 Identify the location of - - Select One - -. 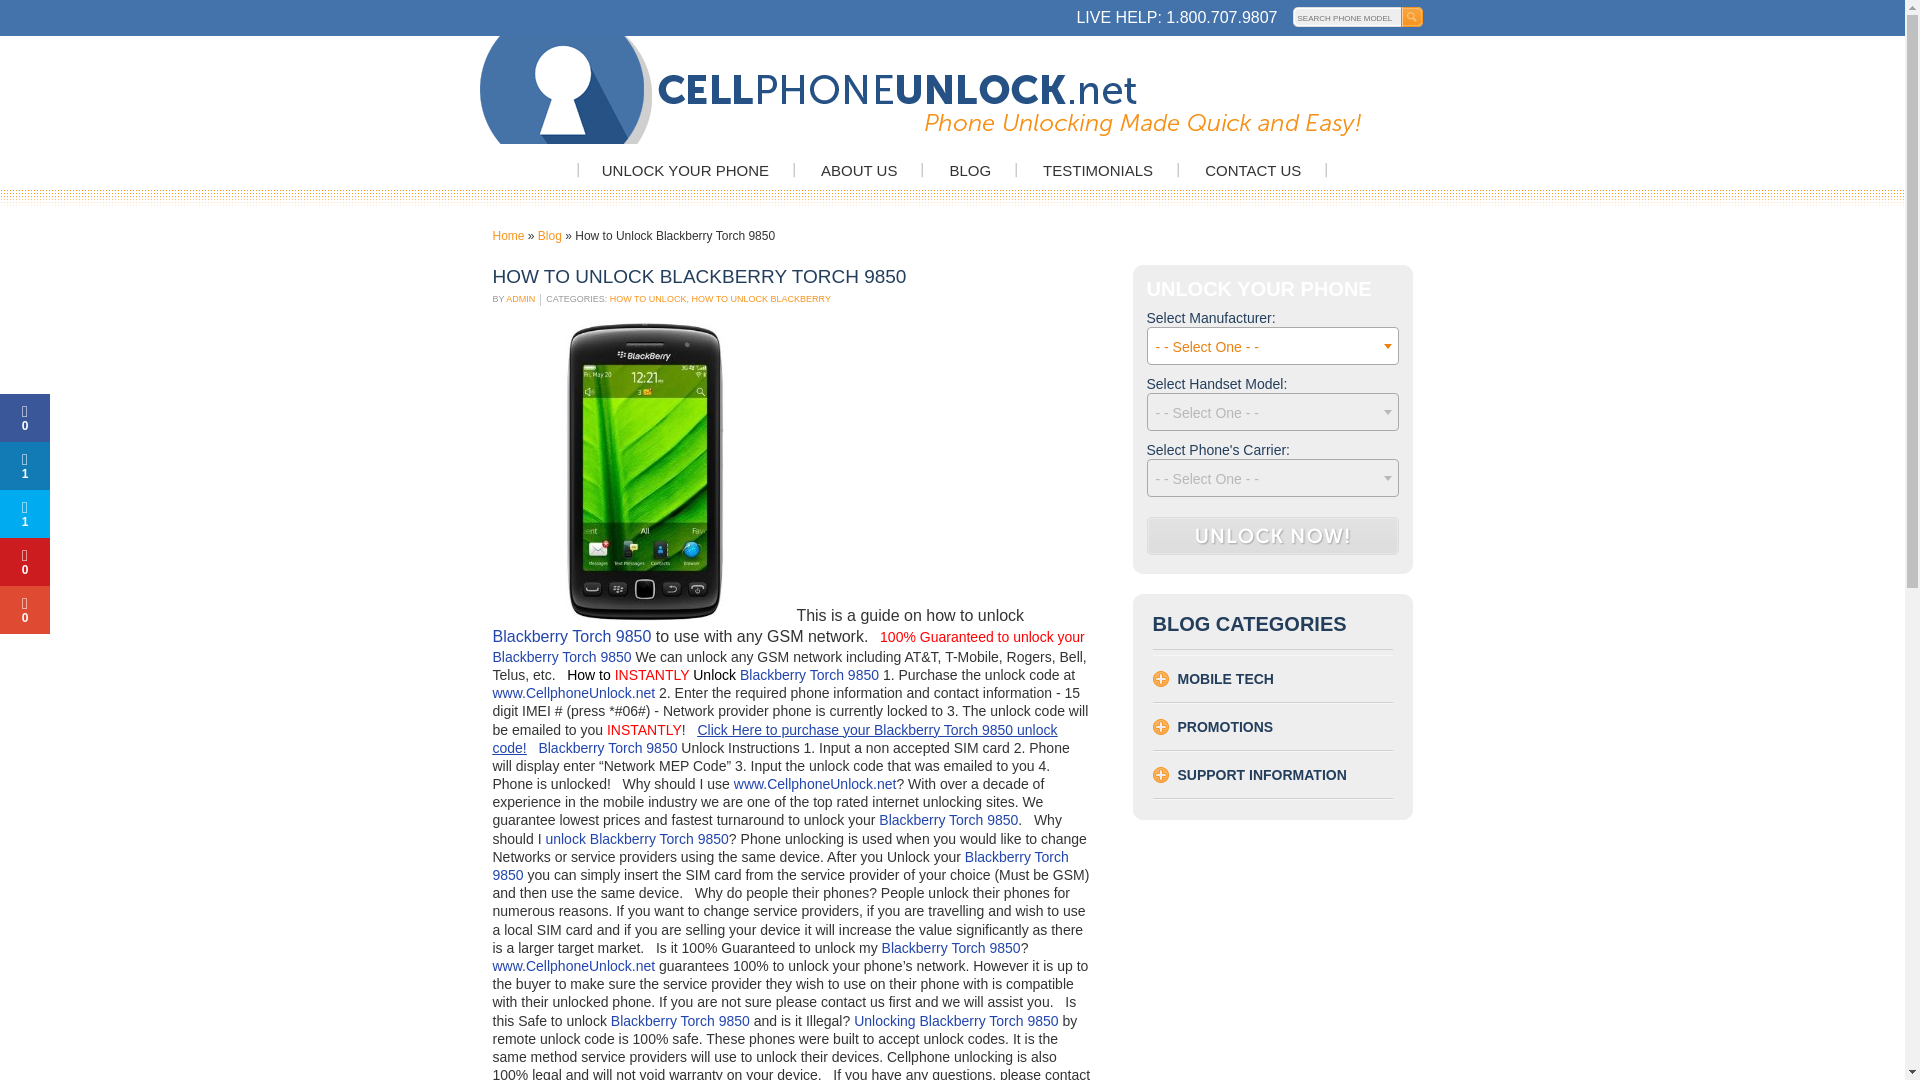
(1272, 478).